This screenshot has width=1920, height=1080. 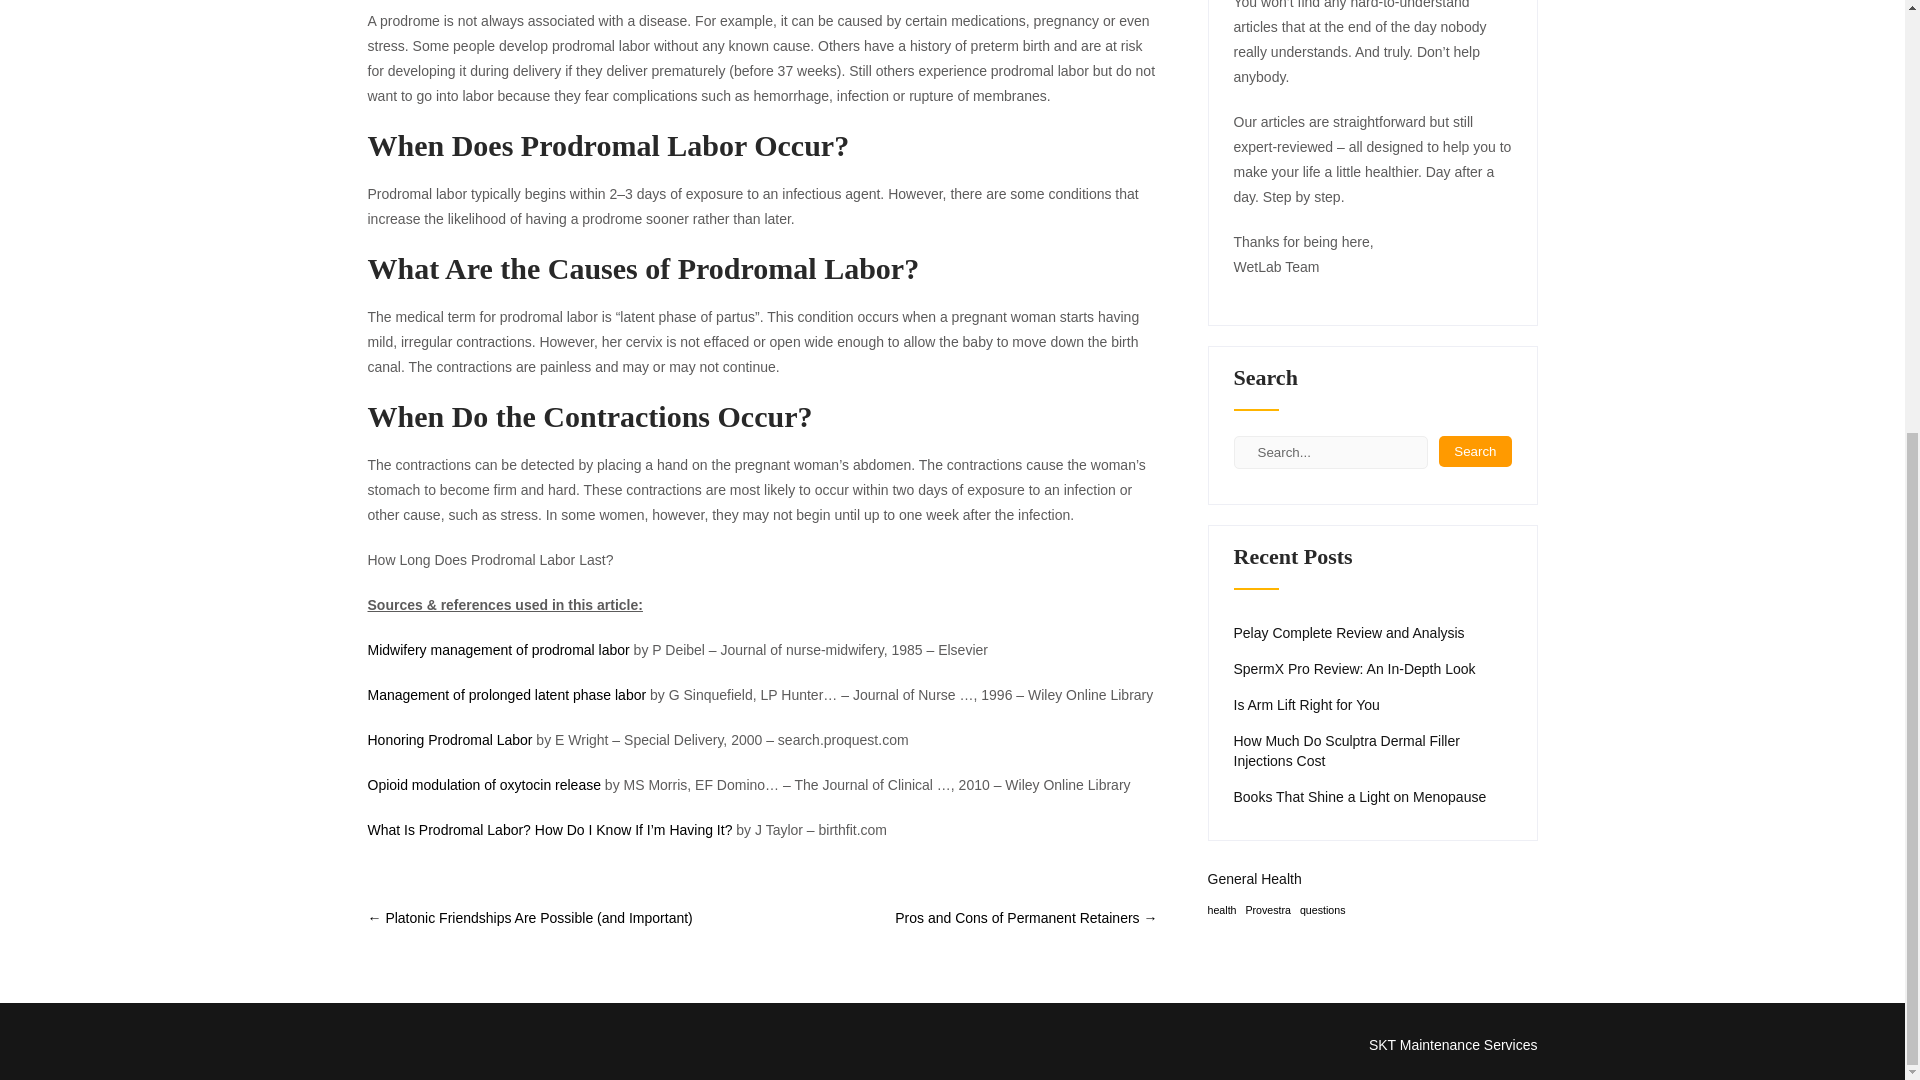 What do you see at coordinates (1267, 910) in the screenshot?
I see `Provestra` at bounding box center [1267, 910].